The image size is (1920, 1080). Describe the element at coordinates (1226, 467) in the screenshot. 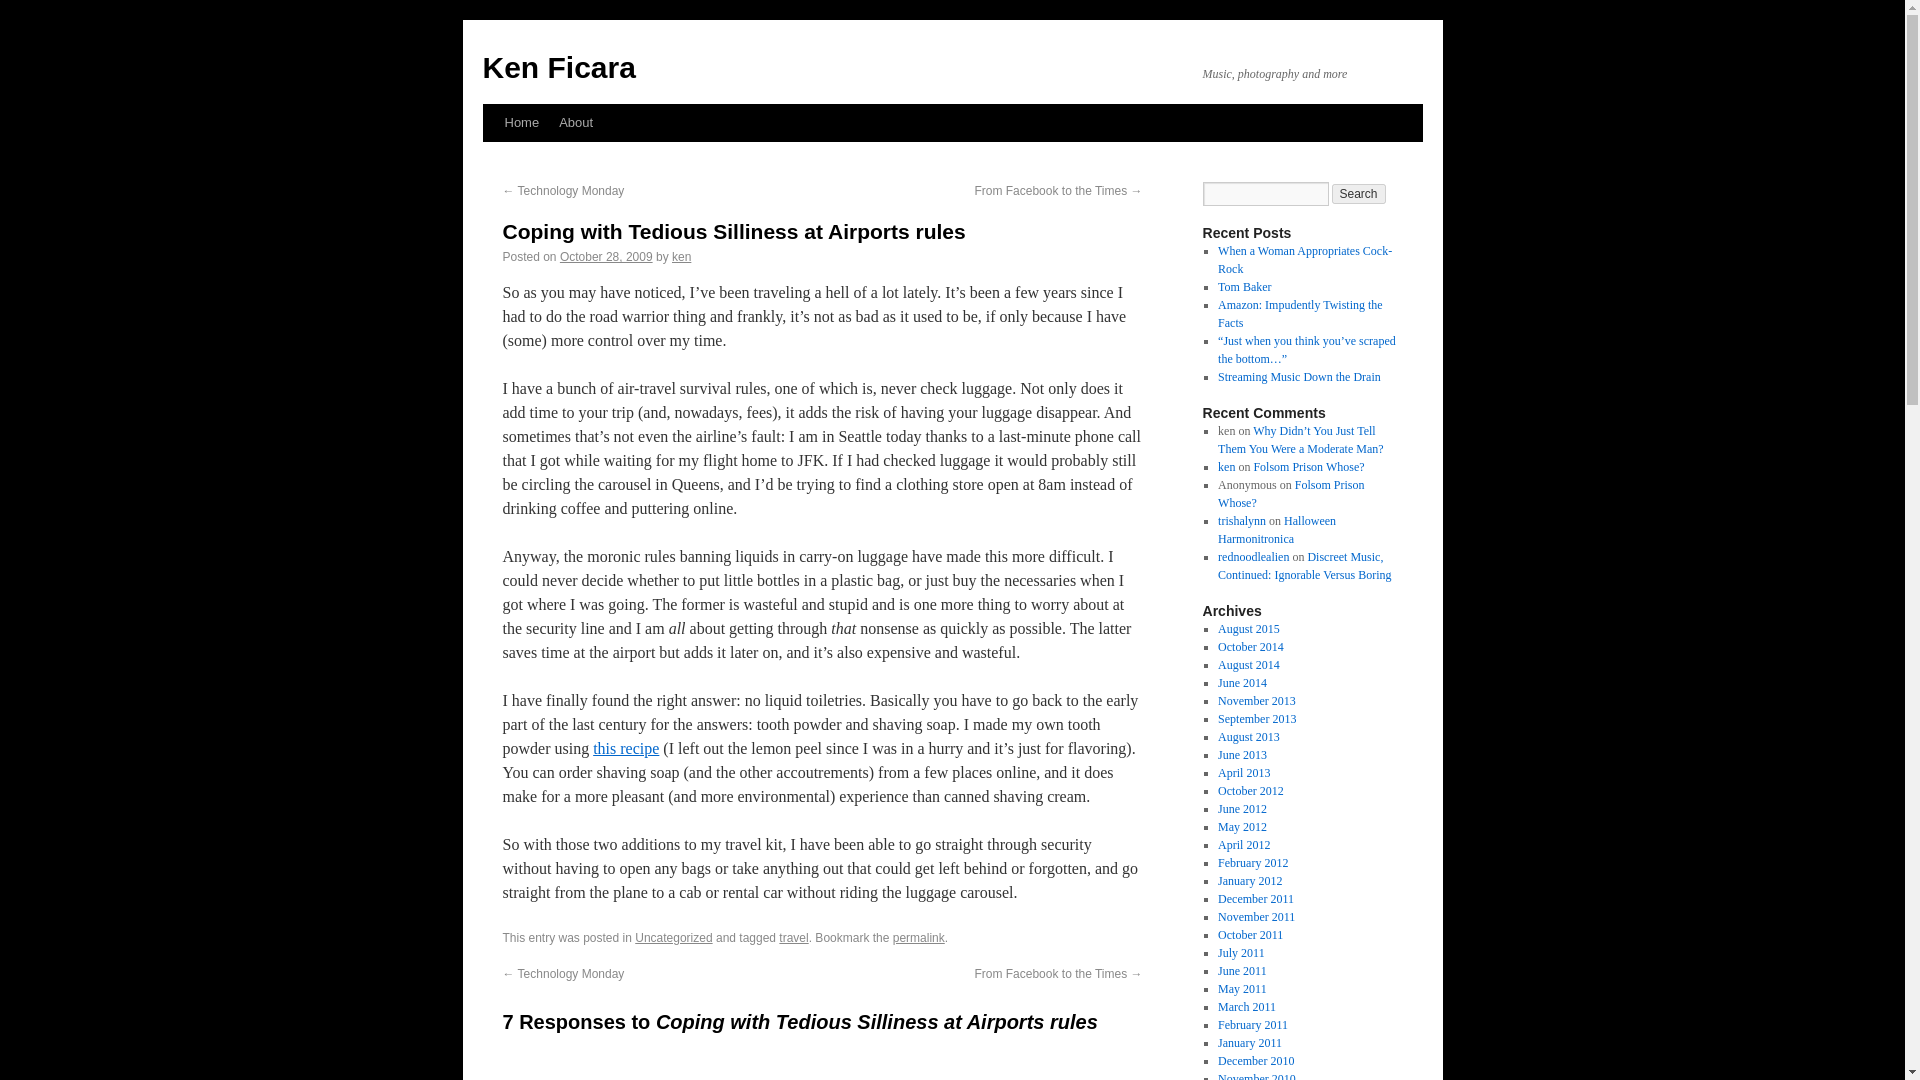

I see `ken` at that location.